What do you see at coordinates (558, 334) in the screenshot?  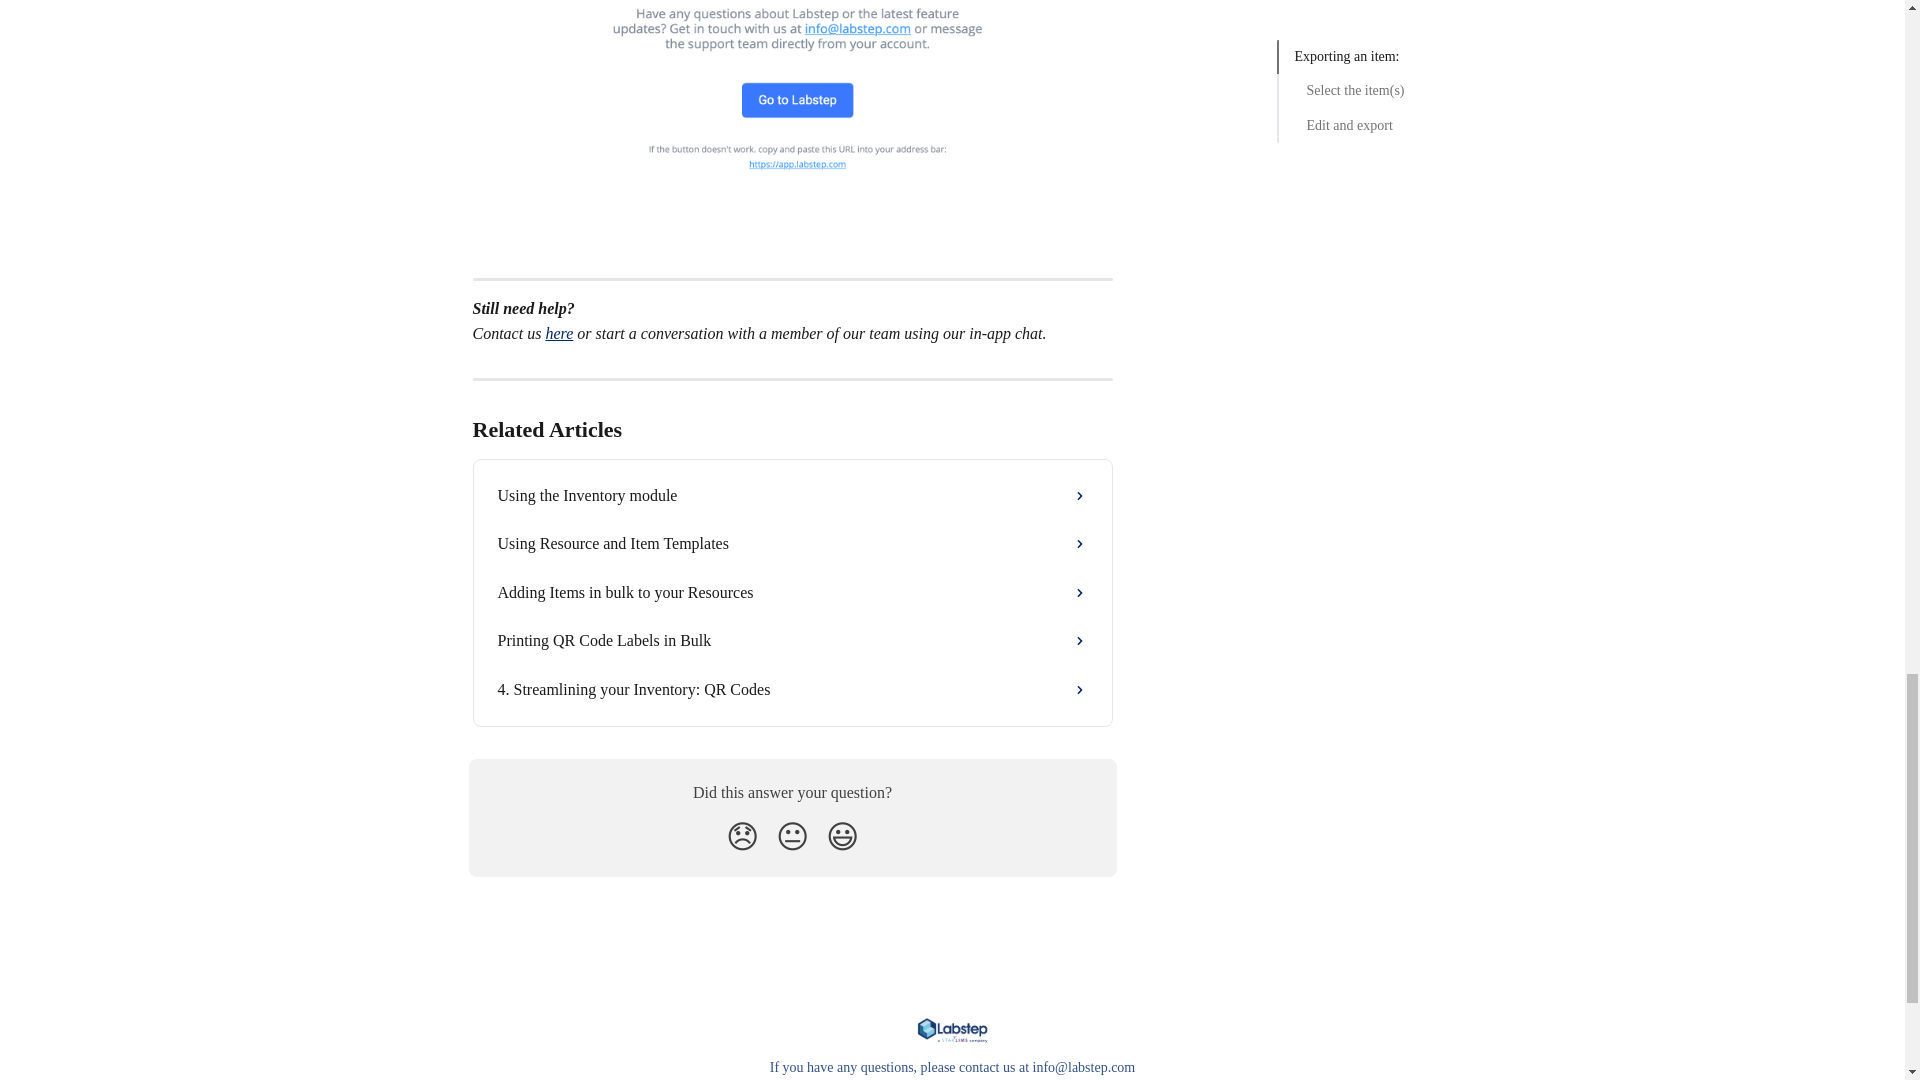 I see `here` at bounding box center [558, 334].